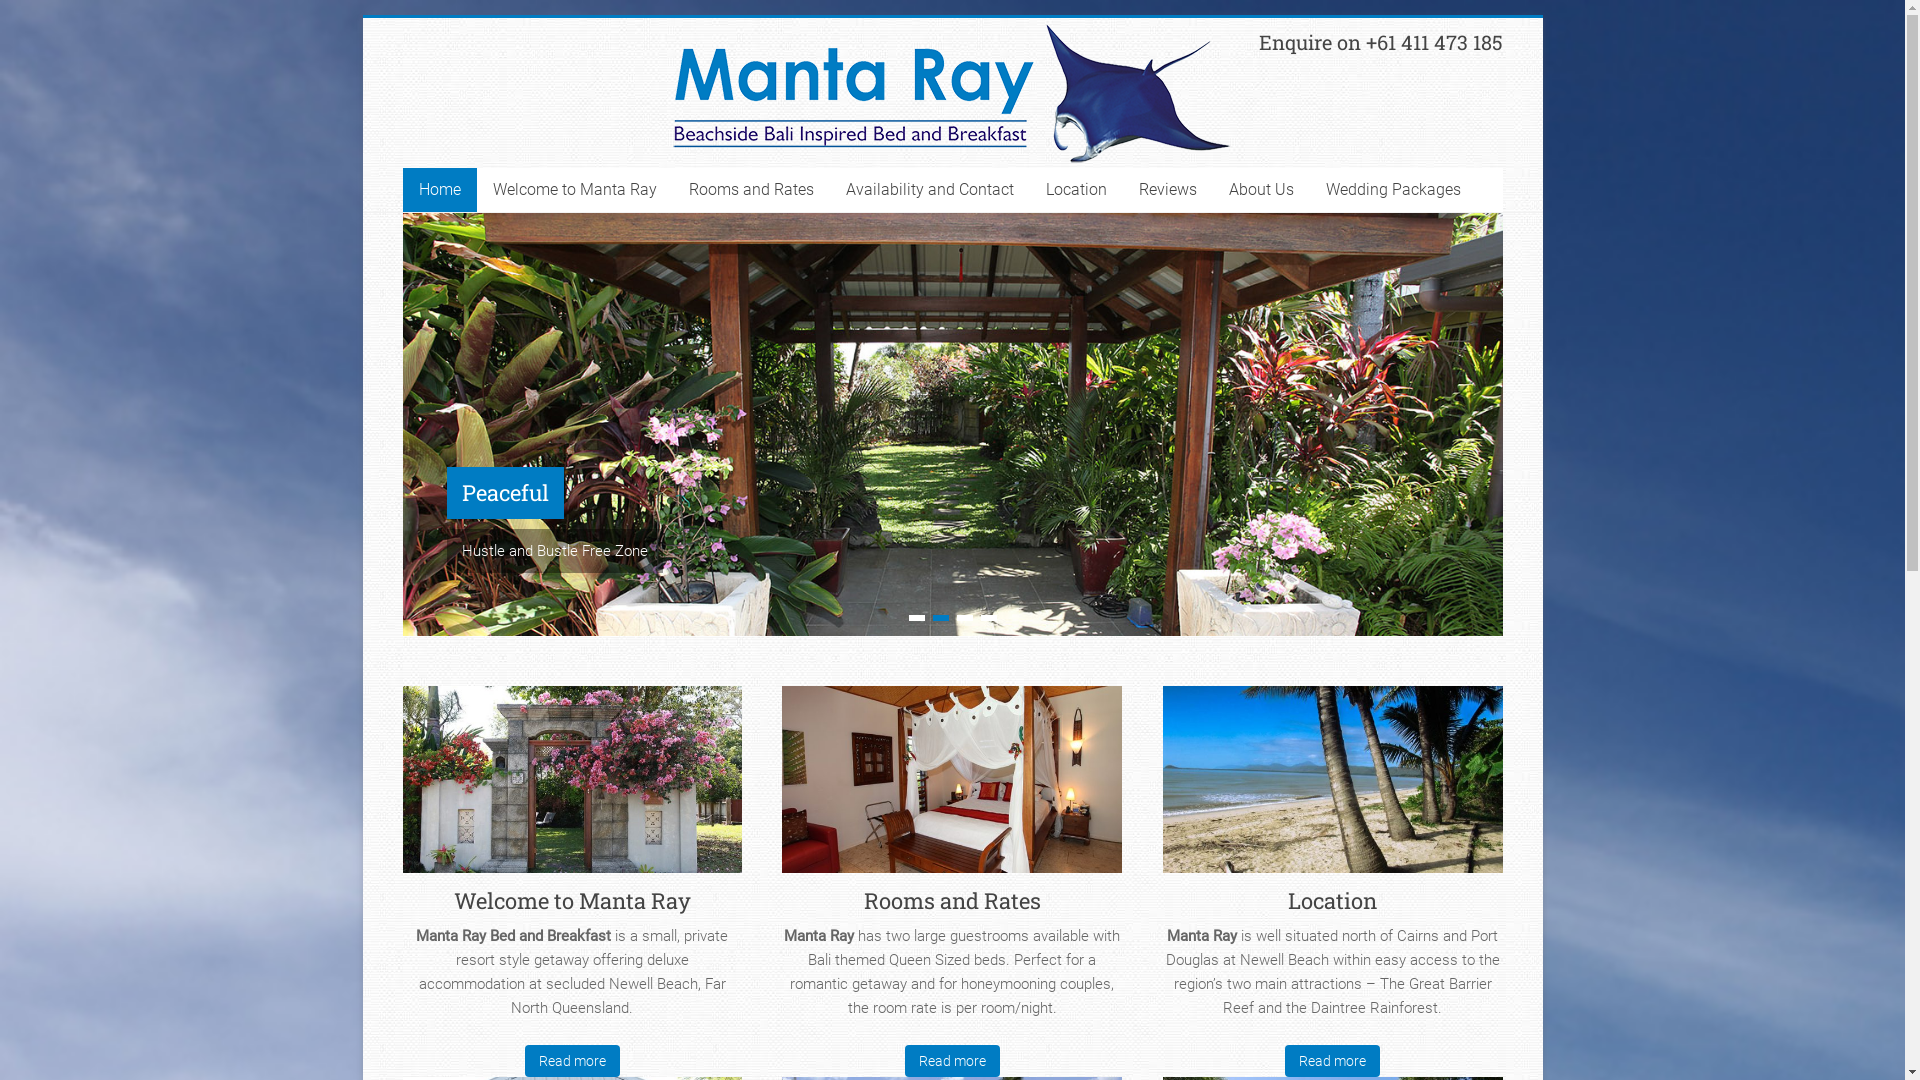  Describe the element at coordinates (1167, 190) in the screenshot. I see `Reviews` at that location.